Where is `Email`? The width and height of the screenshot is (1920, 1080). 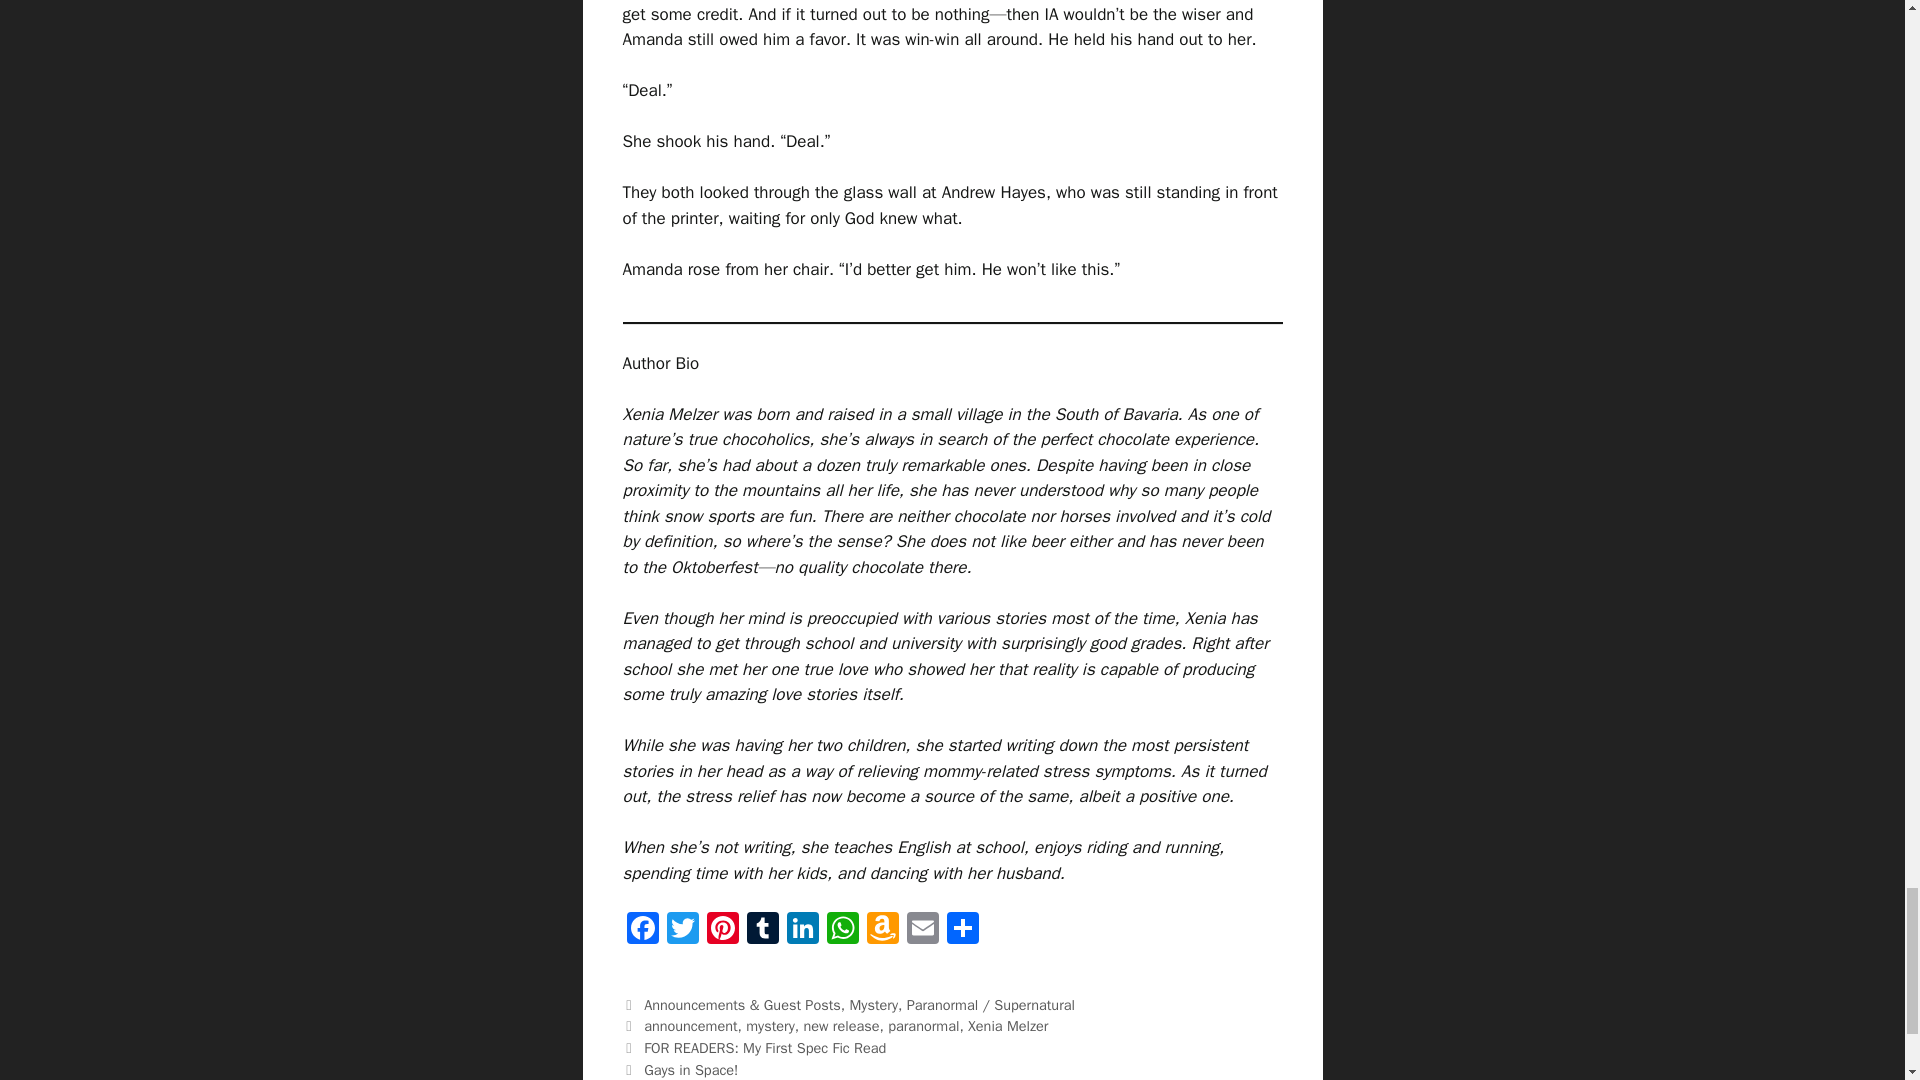 Email is located at coordinates (922, 930).